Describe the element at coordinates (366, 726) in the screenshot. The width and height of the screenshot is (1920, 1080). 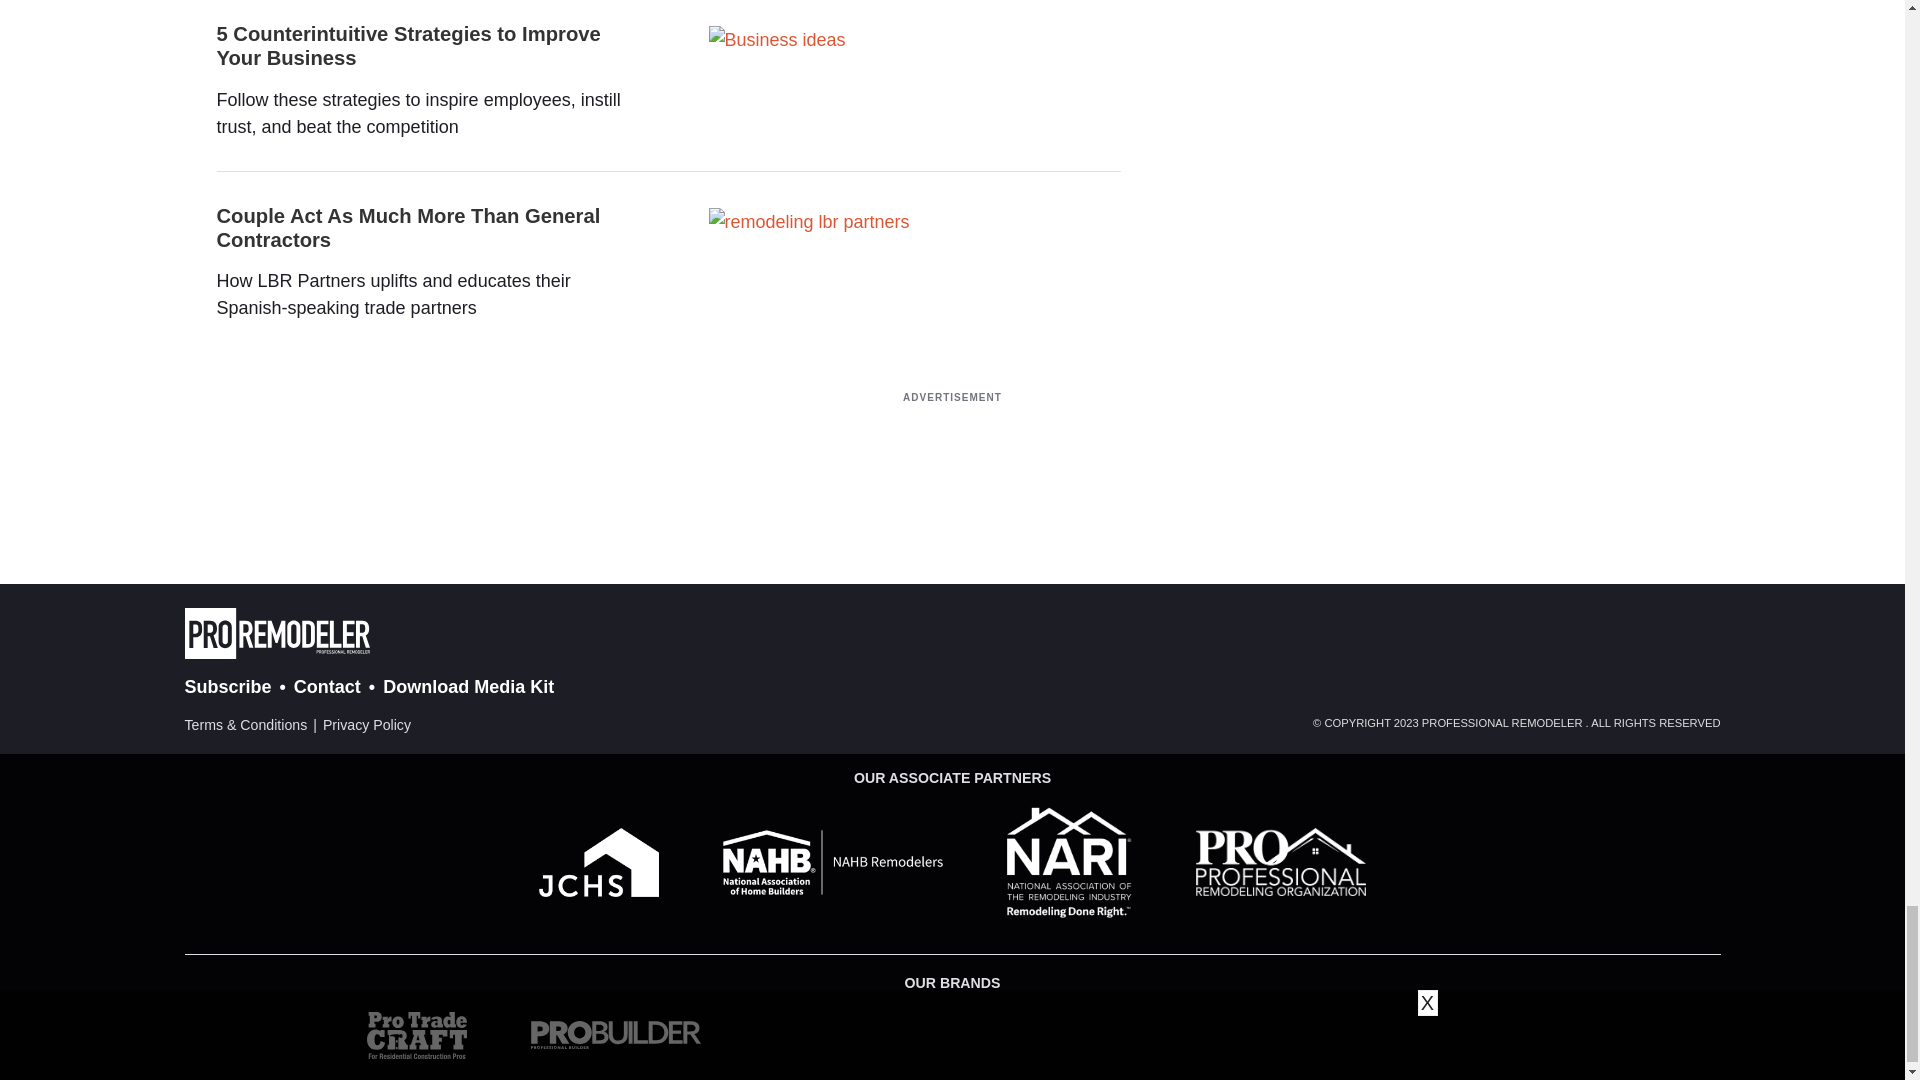
I see `Privacy Policy ` at that location.